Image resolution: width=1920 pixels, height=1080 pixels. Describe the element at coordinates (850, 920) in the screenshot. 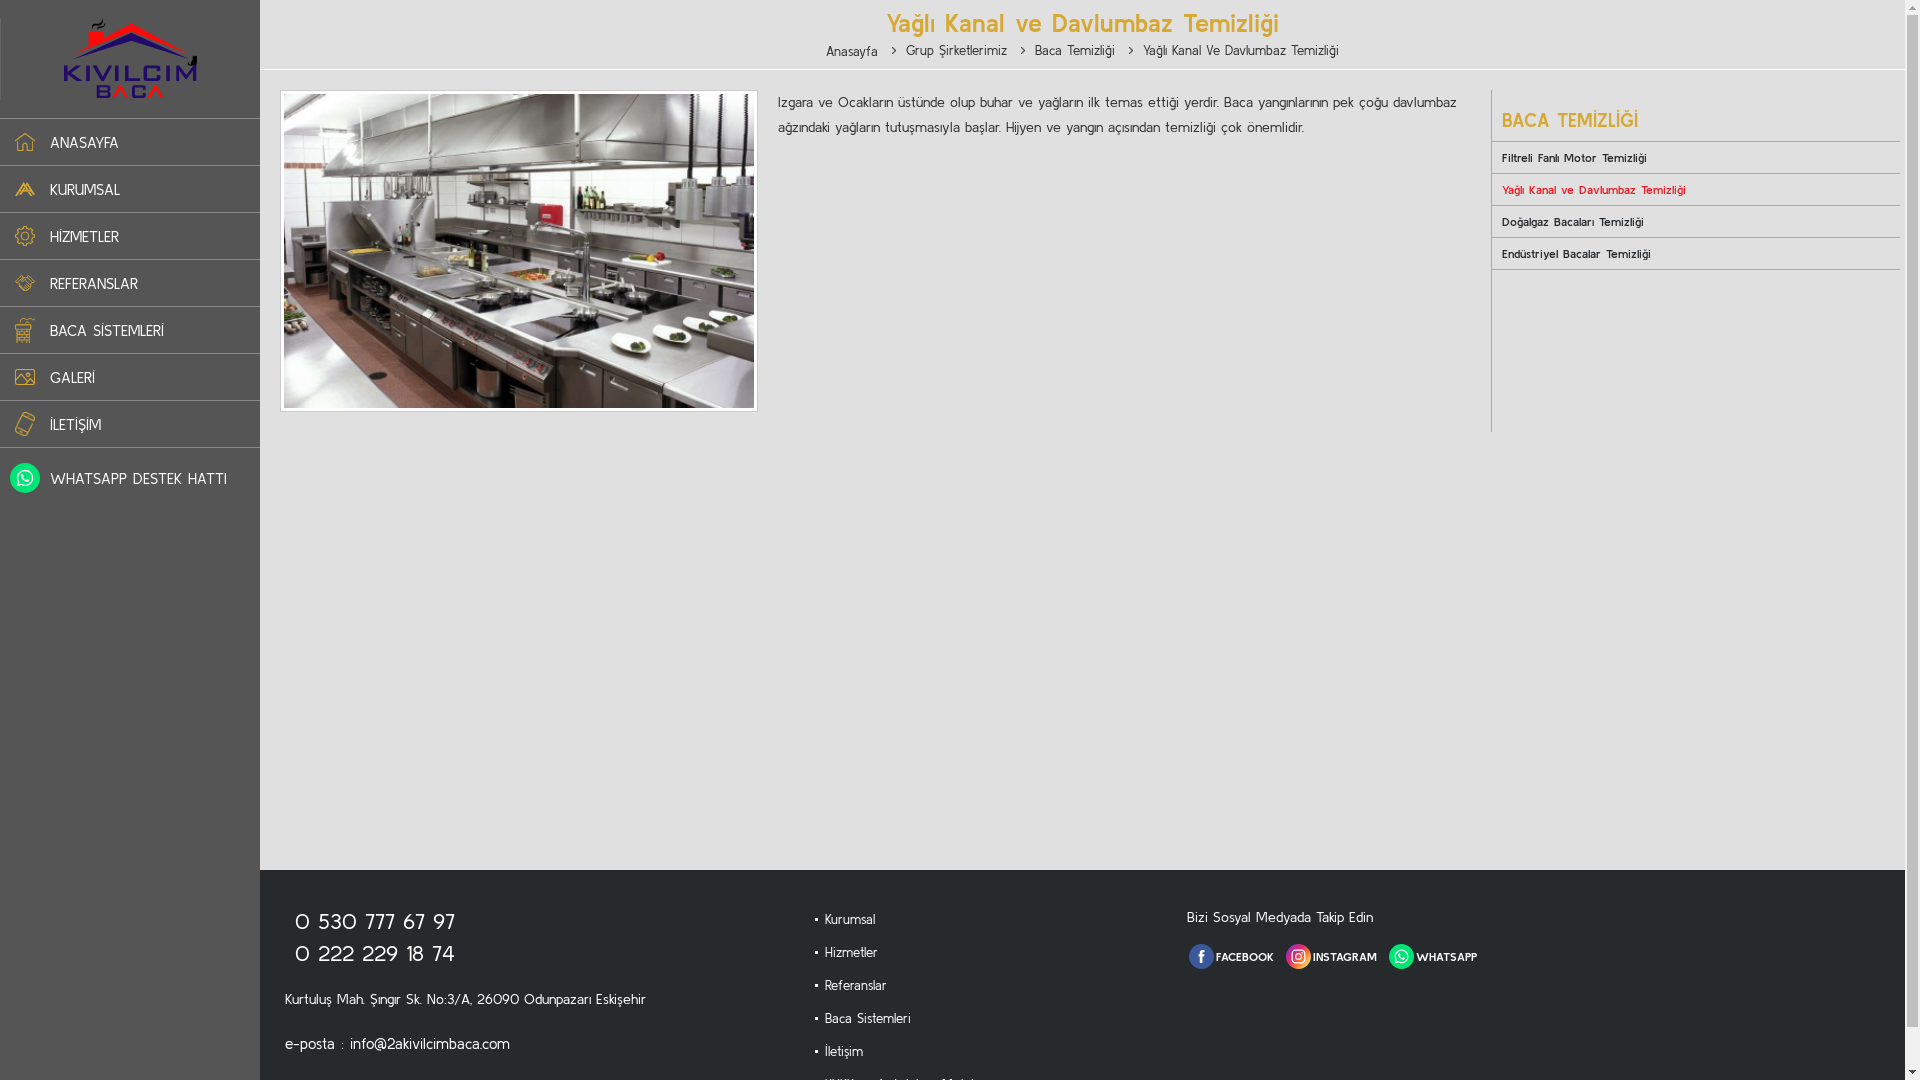

I see `Kurumsal` at that location.